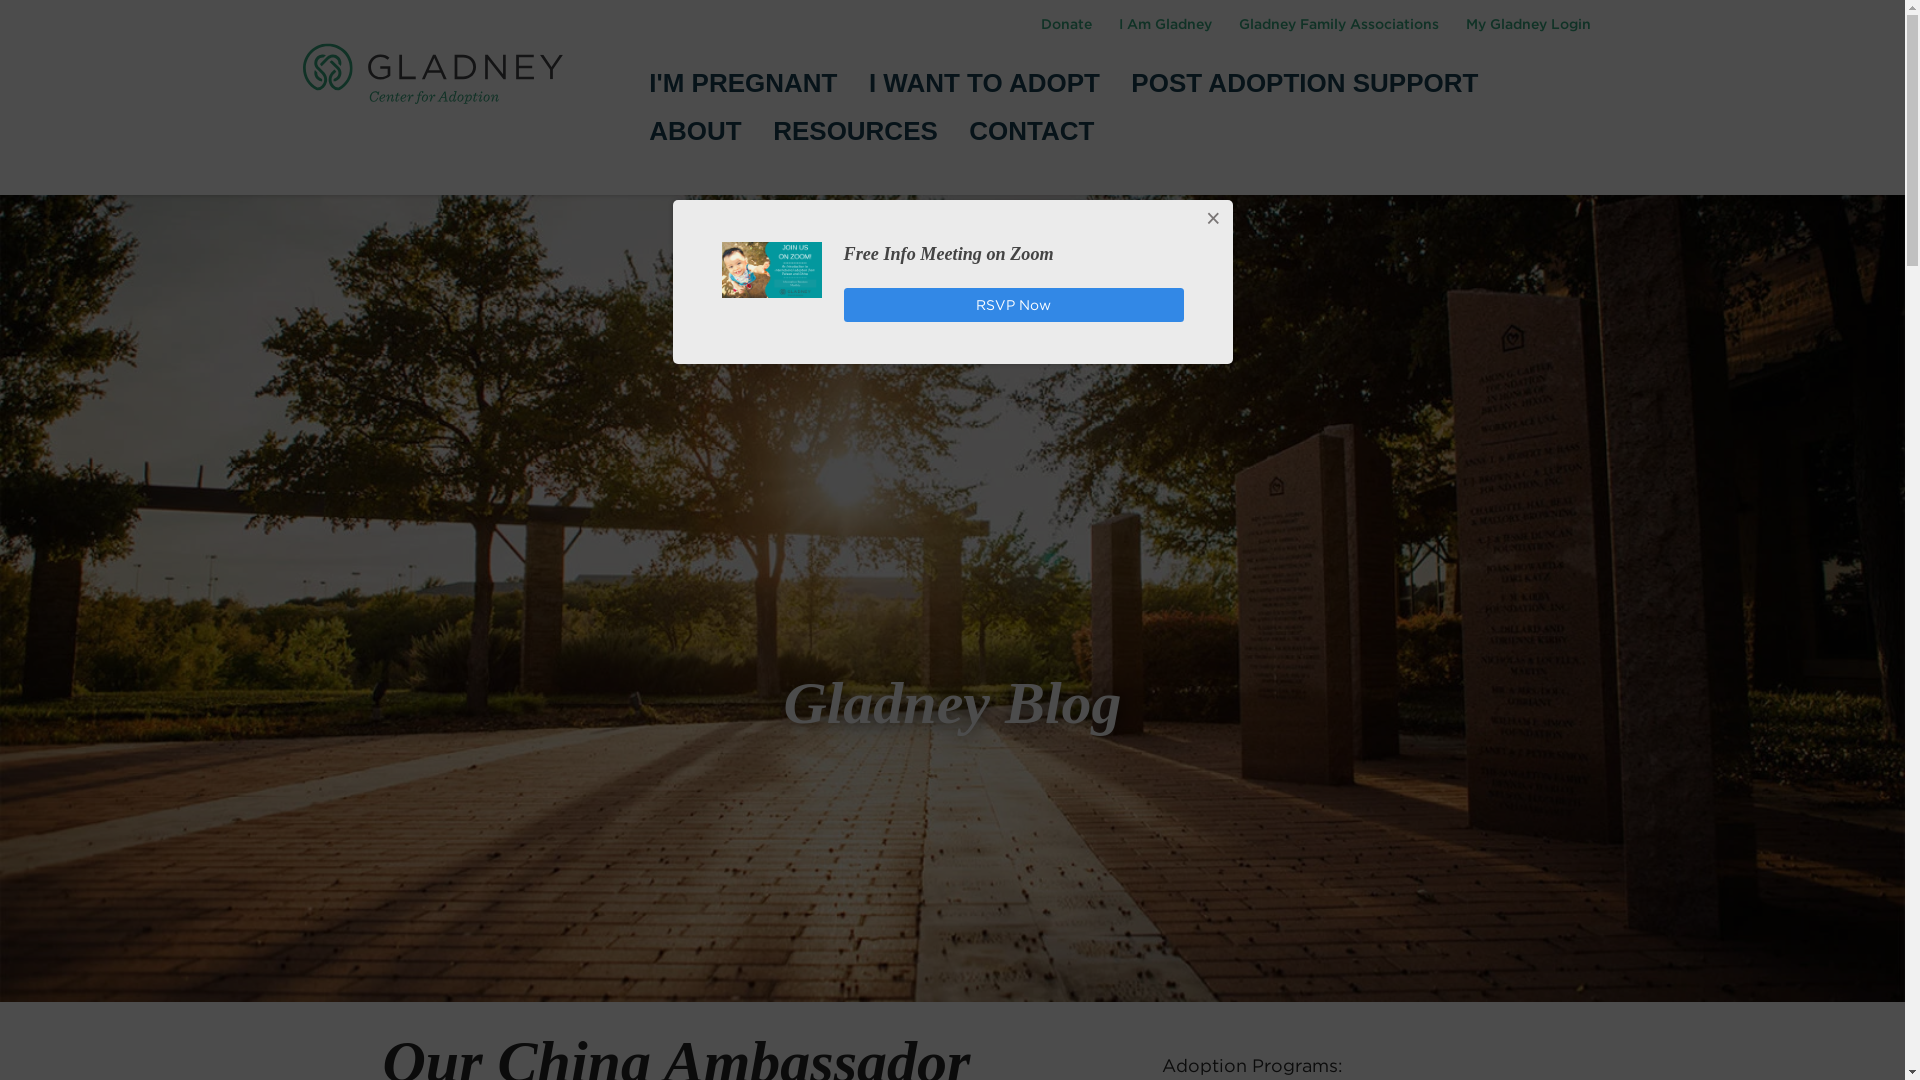 This screenshot has width=1920, height=1080. What do you see at coordinates (984, 84) in the screenshot?
I see `I WANT TO ADOPT` at bounding box center [984, 84].